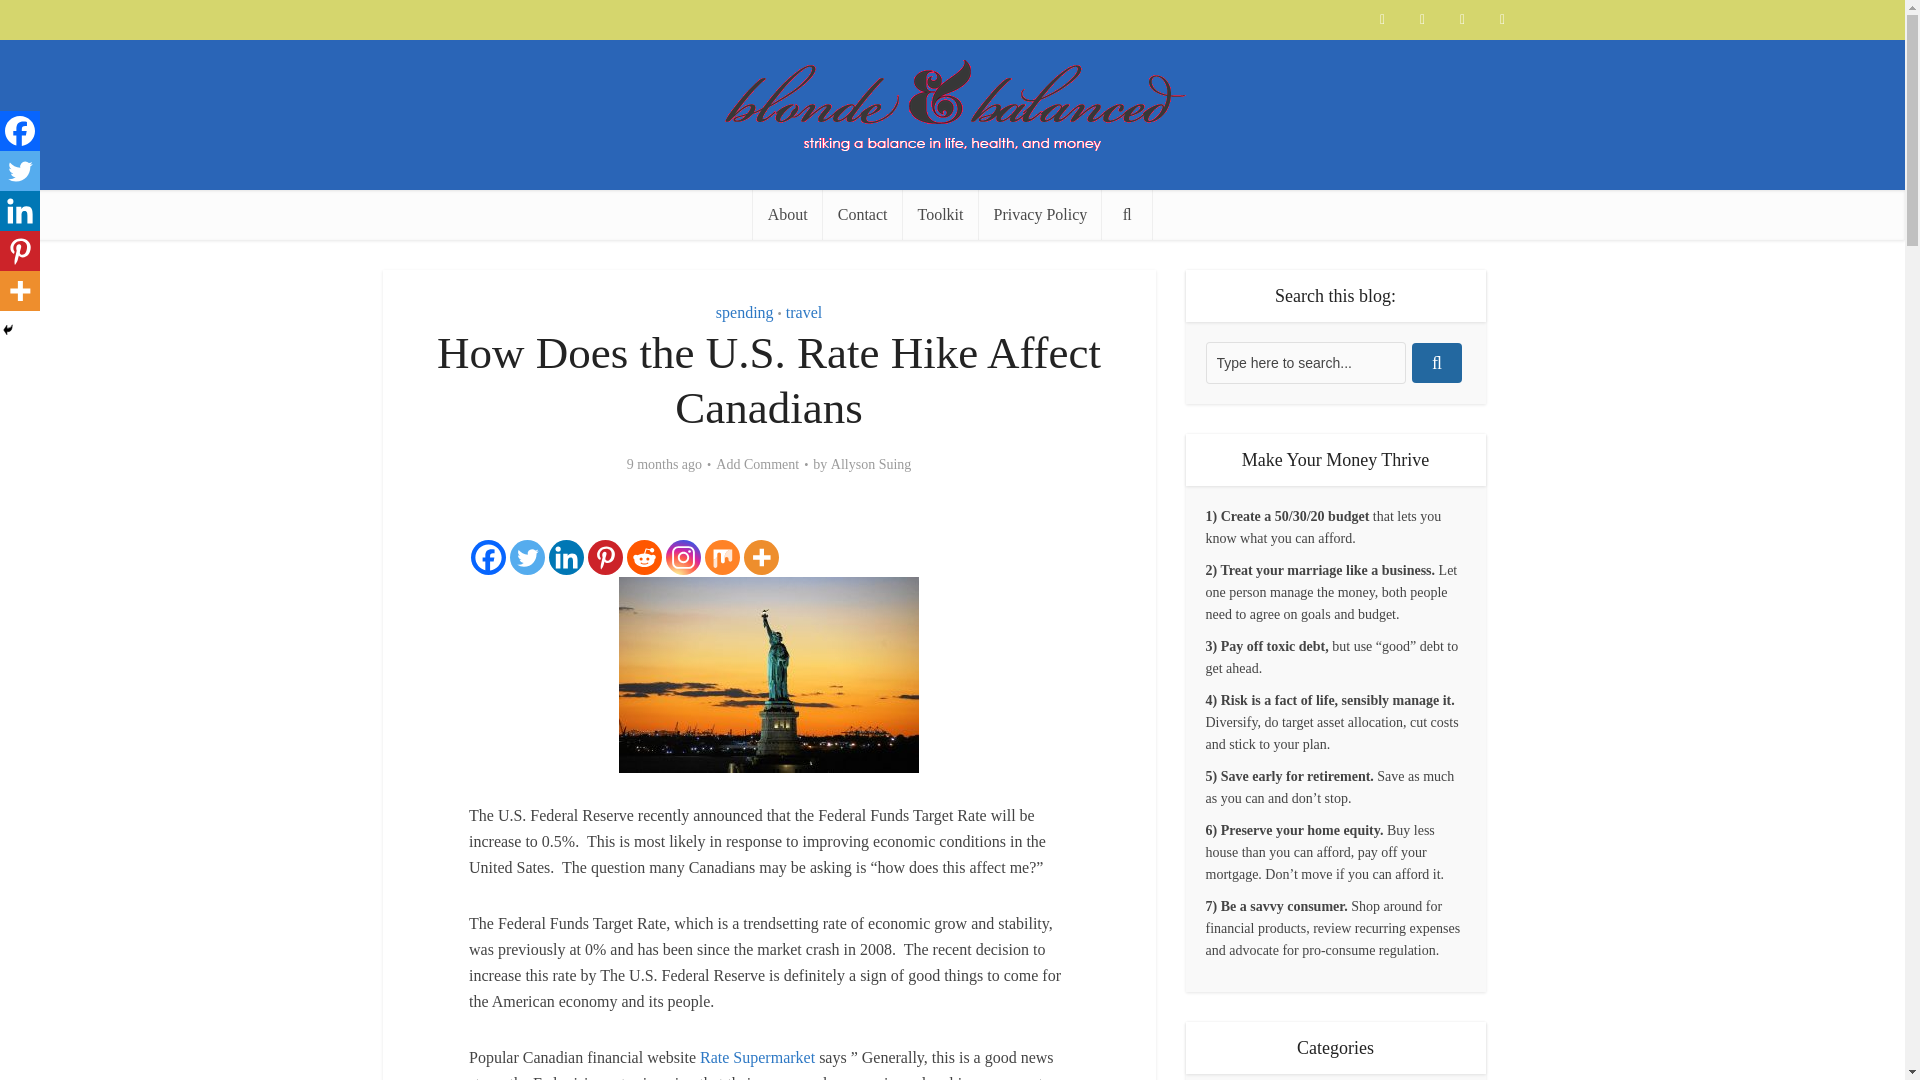 The image size is (1920, 1080). What do you see at coordinates (604, 557) in the screenshot?
I see `Pinterest` at bounding box center [604, 557].